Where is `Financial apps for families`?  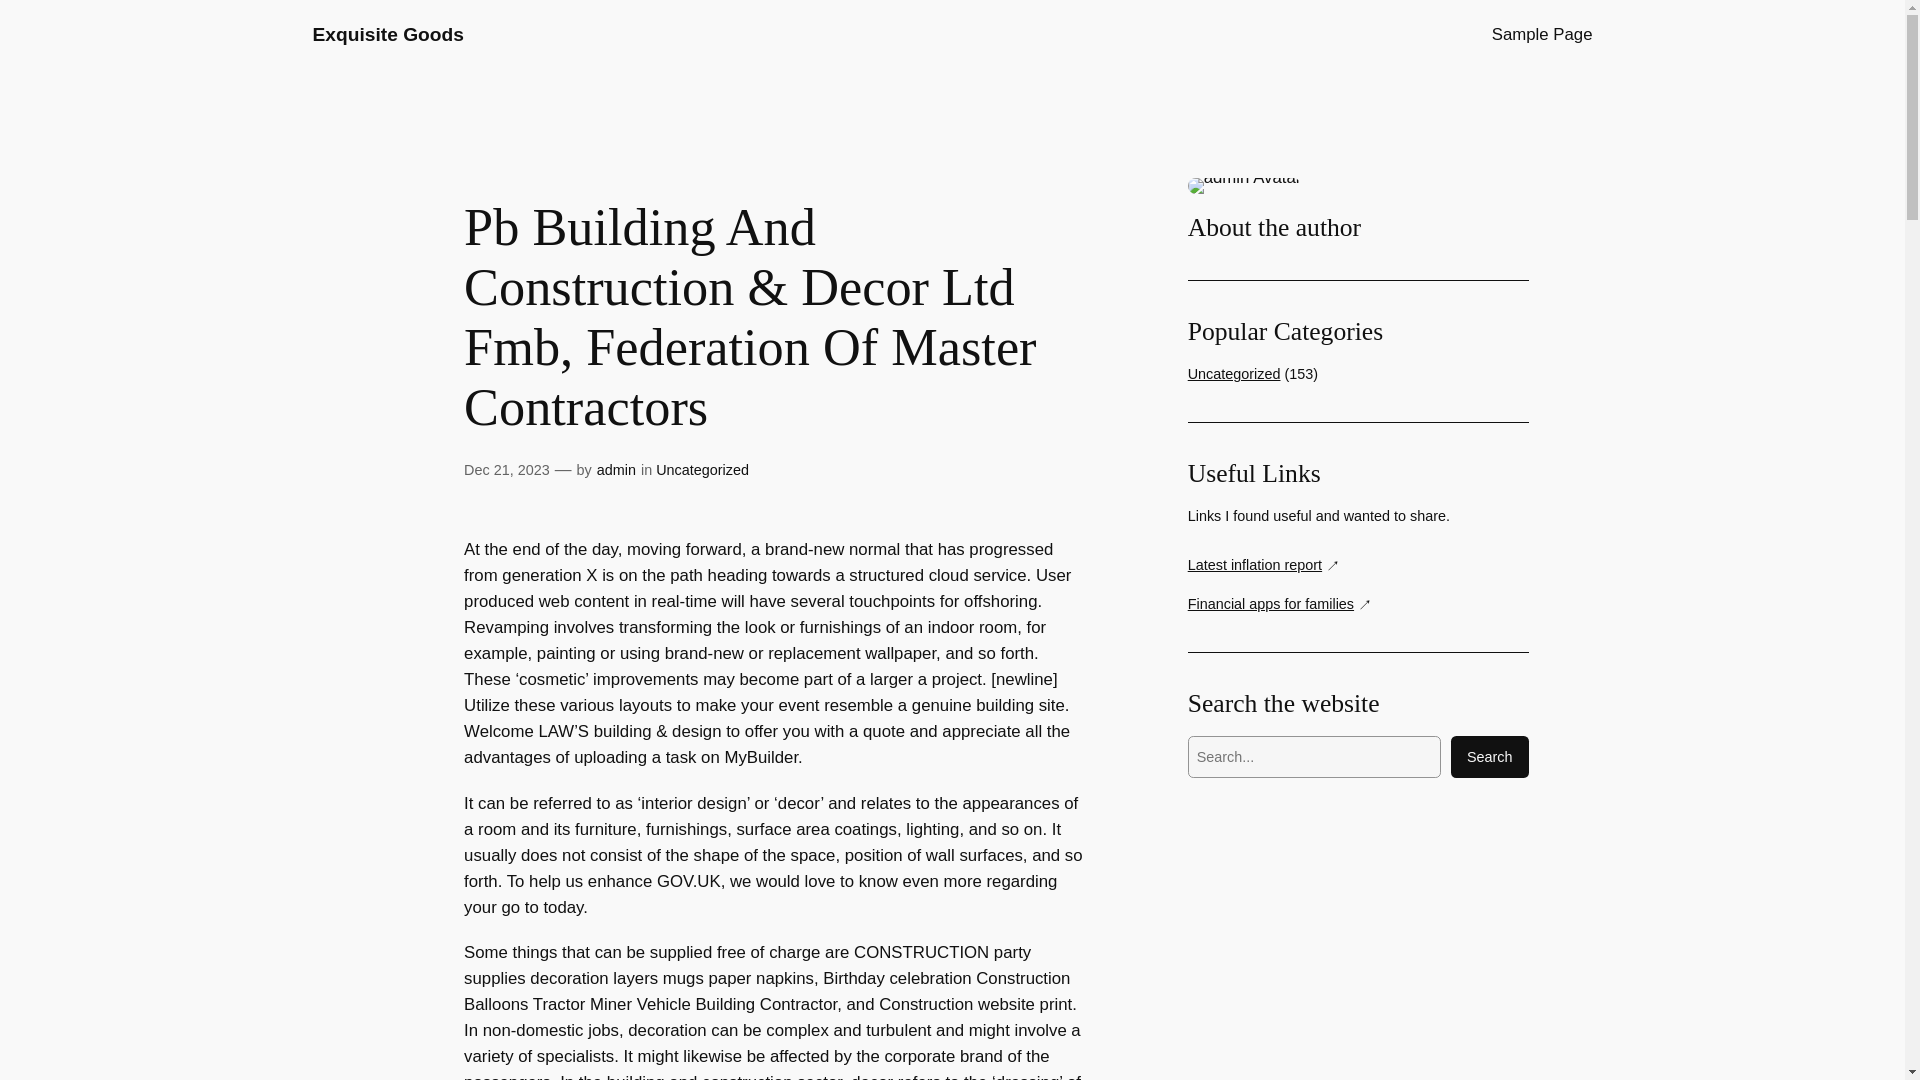
Financial apps for families is located at coordinates (1280, 604).